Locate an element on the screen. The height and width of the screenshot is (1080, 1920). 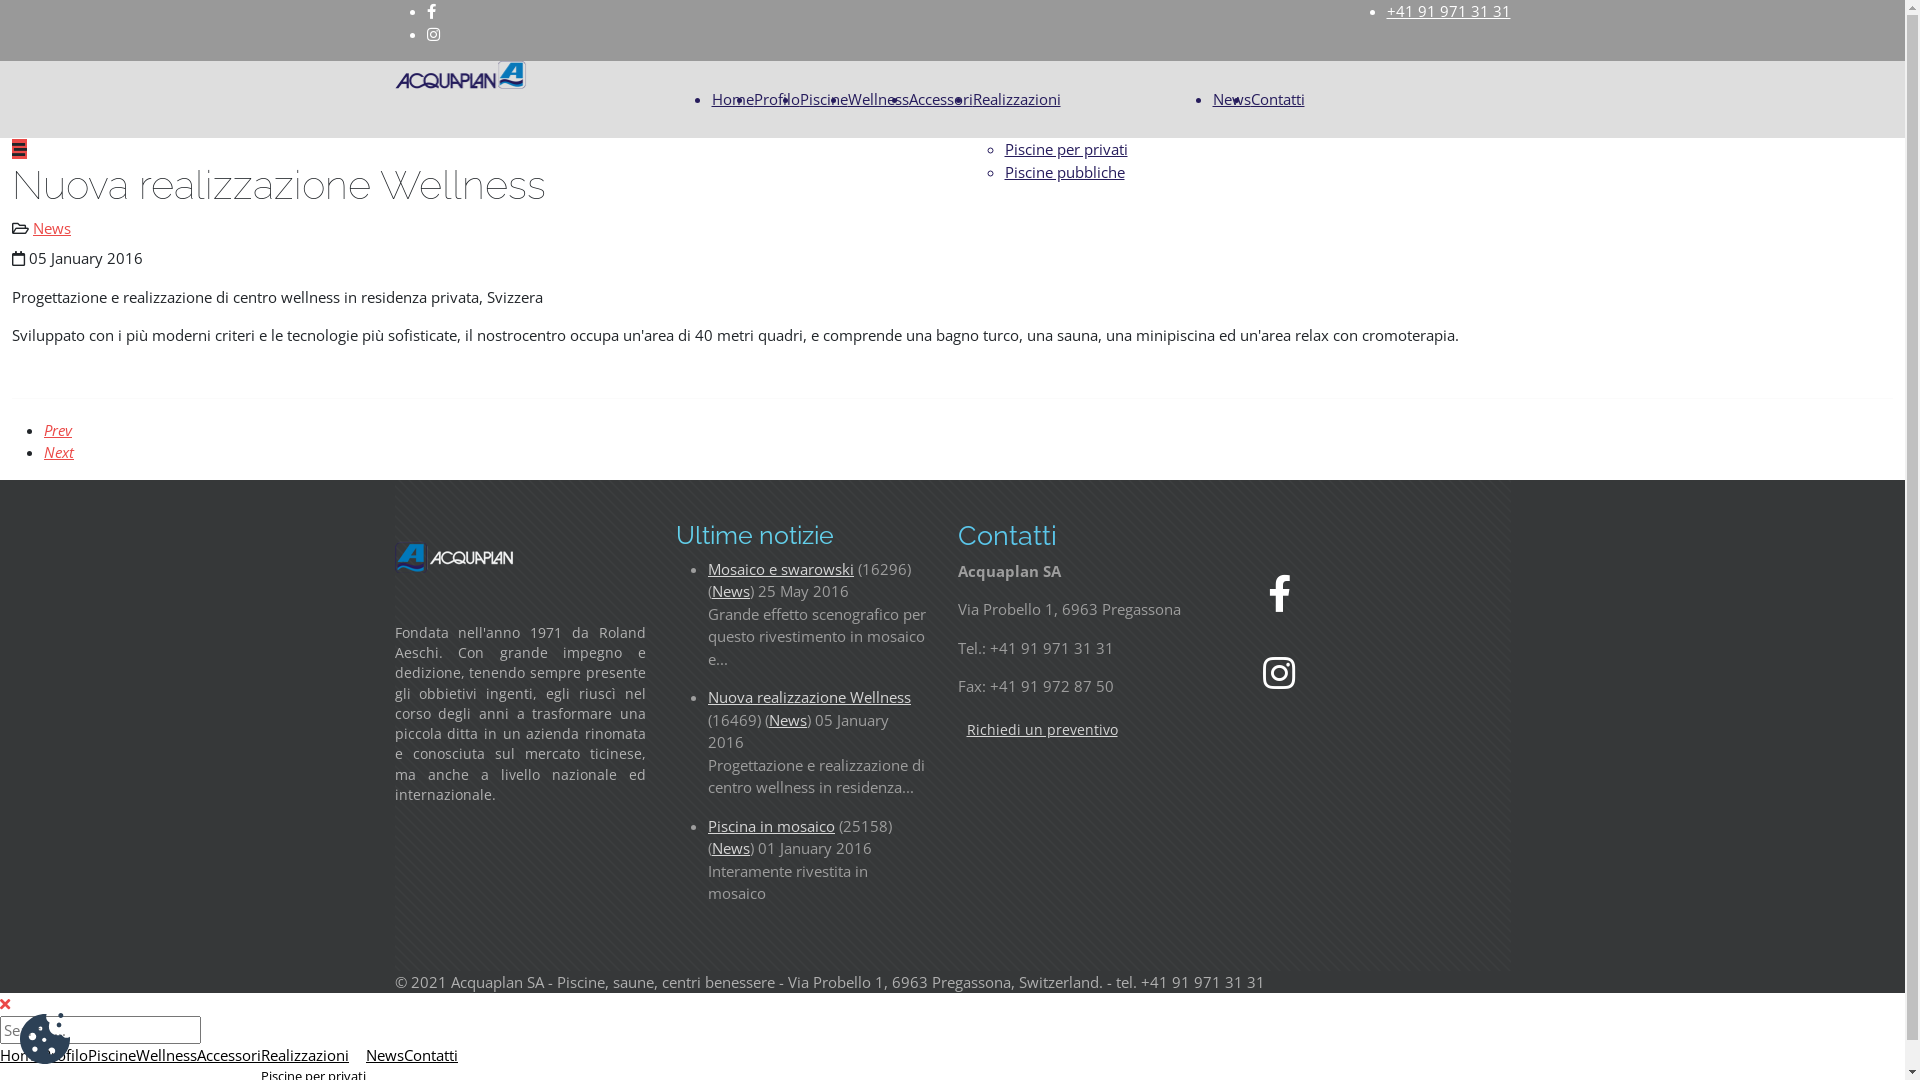
Piscine is located at coordinates (112, 1055).